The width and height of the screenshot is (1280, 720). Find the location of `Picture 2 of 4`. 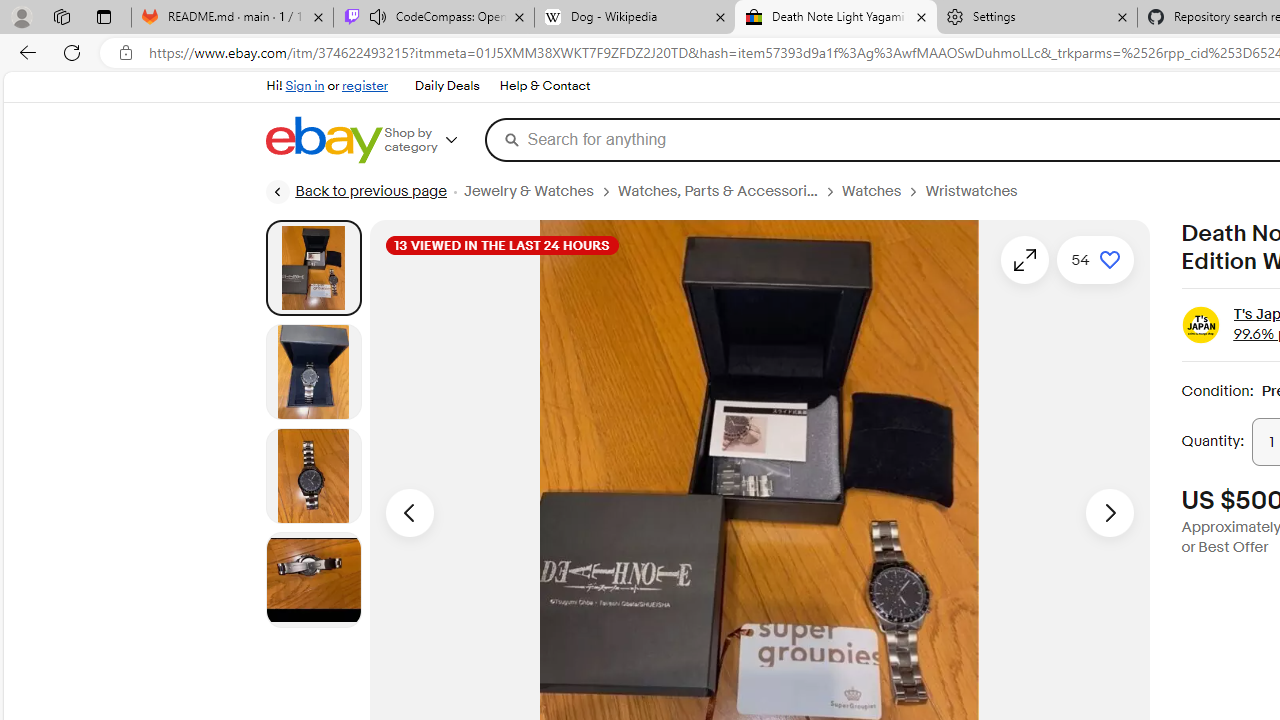

Picture 2 of 4 is located at coordinates (313, 372).